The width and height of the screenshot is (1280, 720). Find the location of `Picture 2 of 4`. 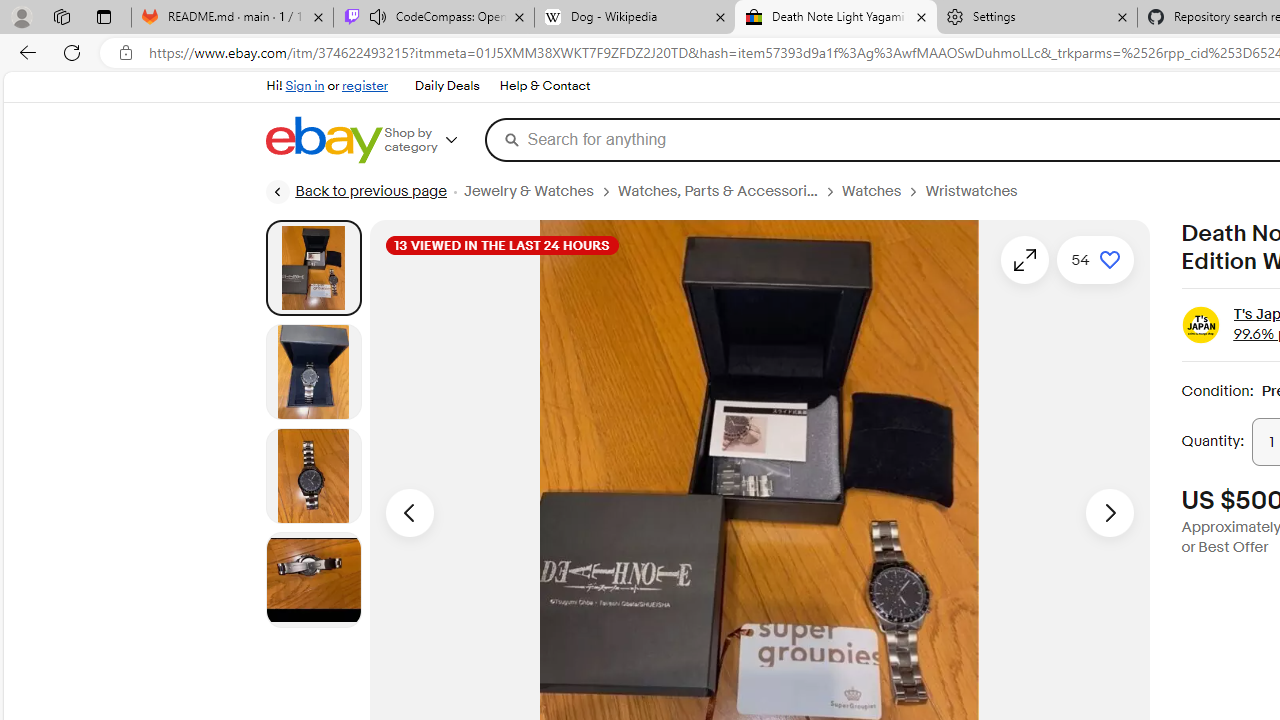

Picture 2 of 4 is located at coordinates (313, 372).